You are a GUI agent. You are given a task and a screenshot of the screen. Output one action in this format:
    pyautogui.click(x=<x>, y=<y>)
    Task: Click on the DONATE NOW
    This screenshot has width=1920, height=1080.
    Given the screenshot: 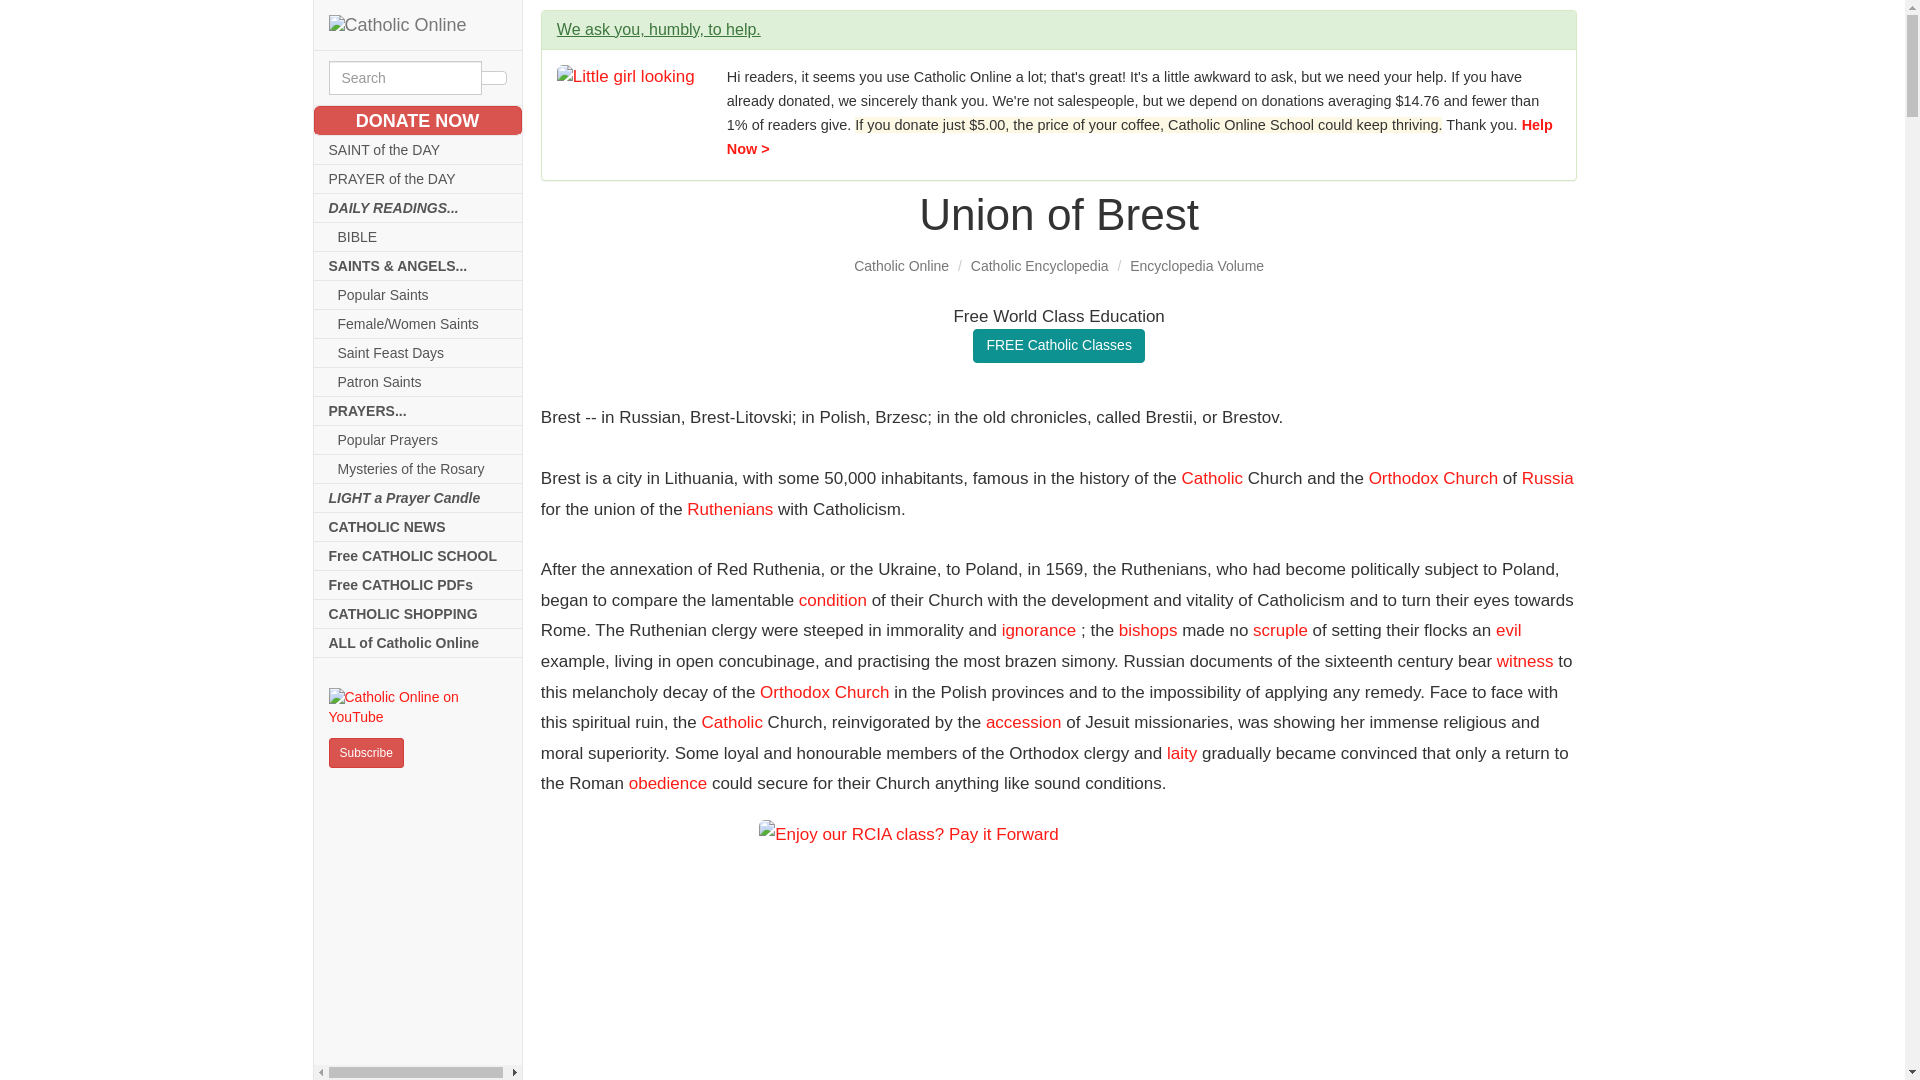 What is the action you would take?
    pyautogui.click(x=418, y=120)
    